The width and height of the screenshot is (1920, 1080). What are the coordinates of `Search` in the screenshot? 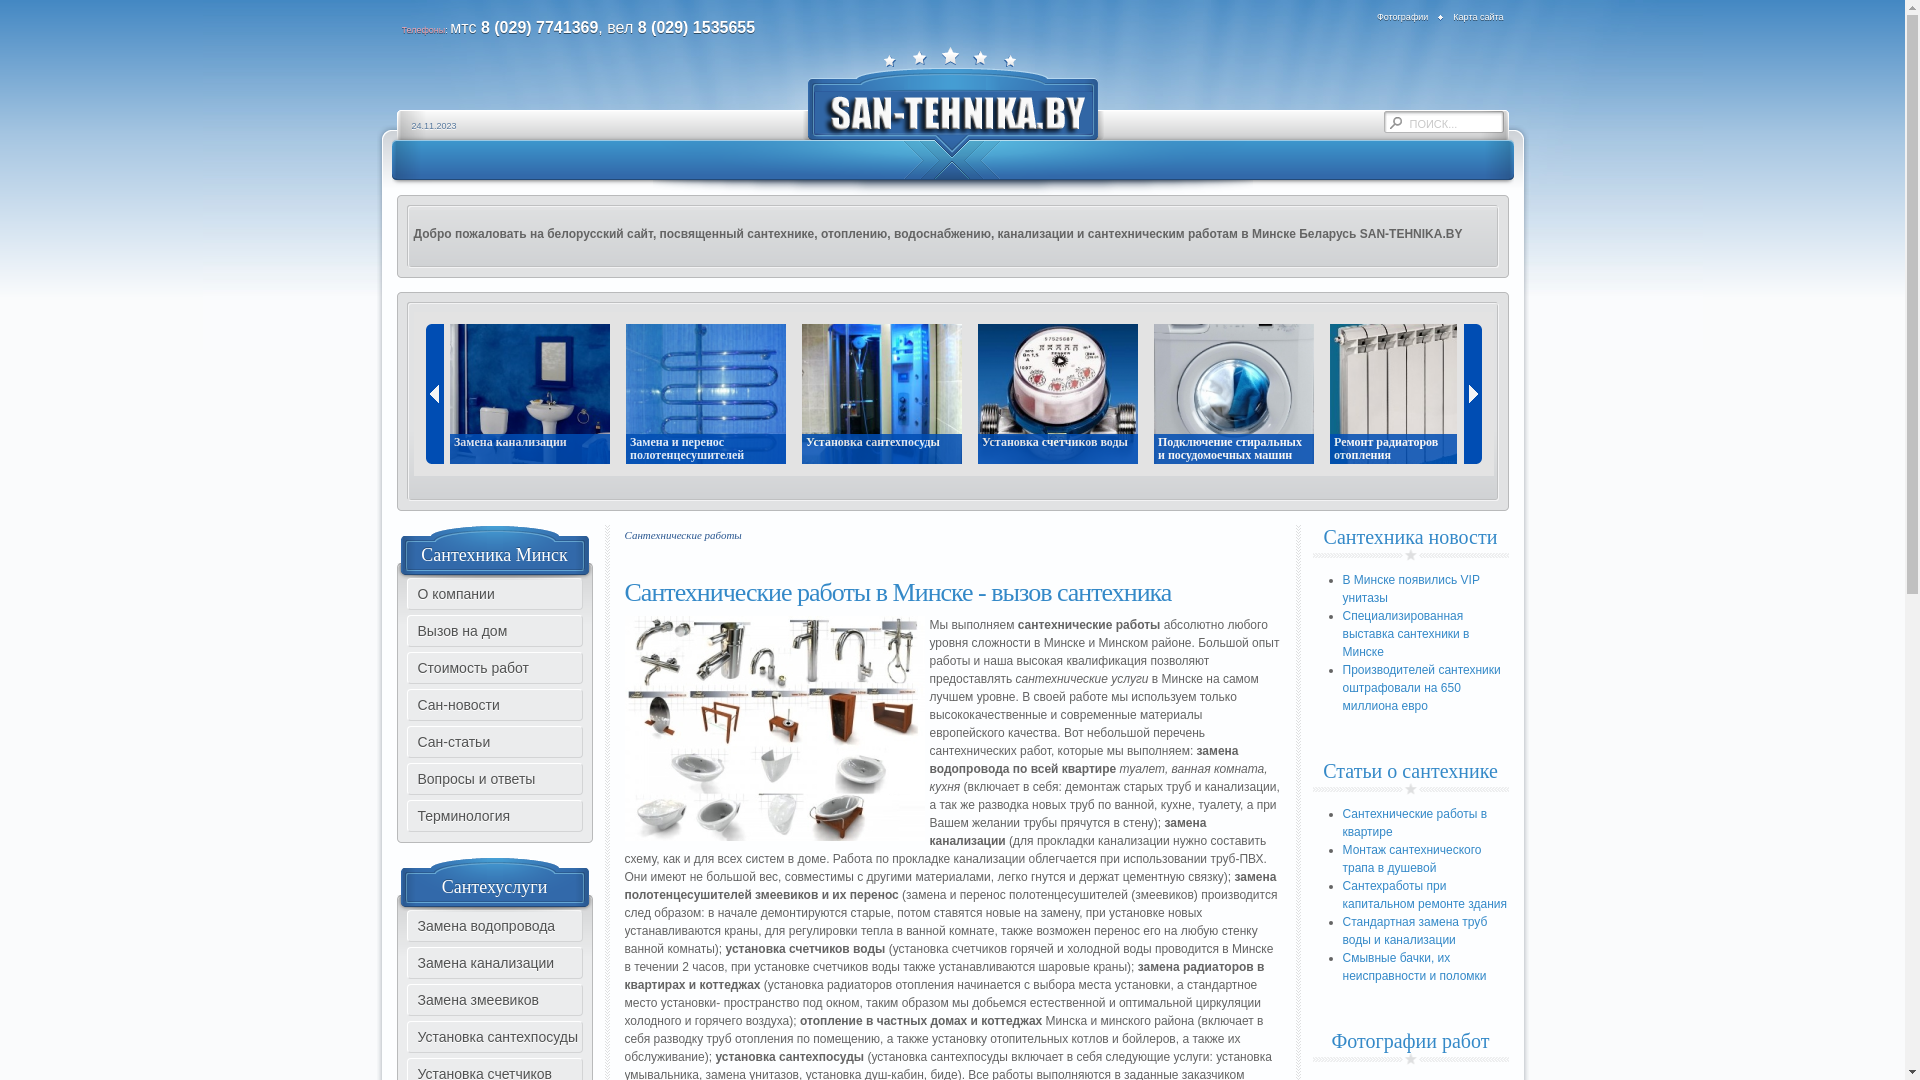 It's located at (1397, 124).